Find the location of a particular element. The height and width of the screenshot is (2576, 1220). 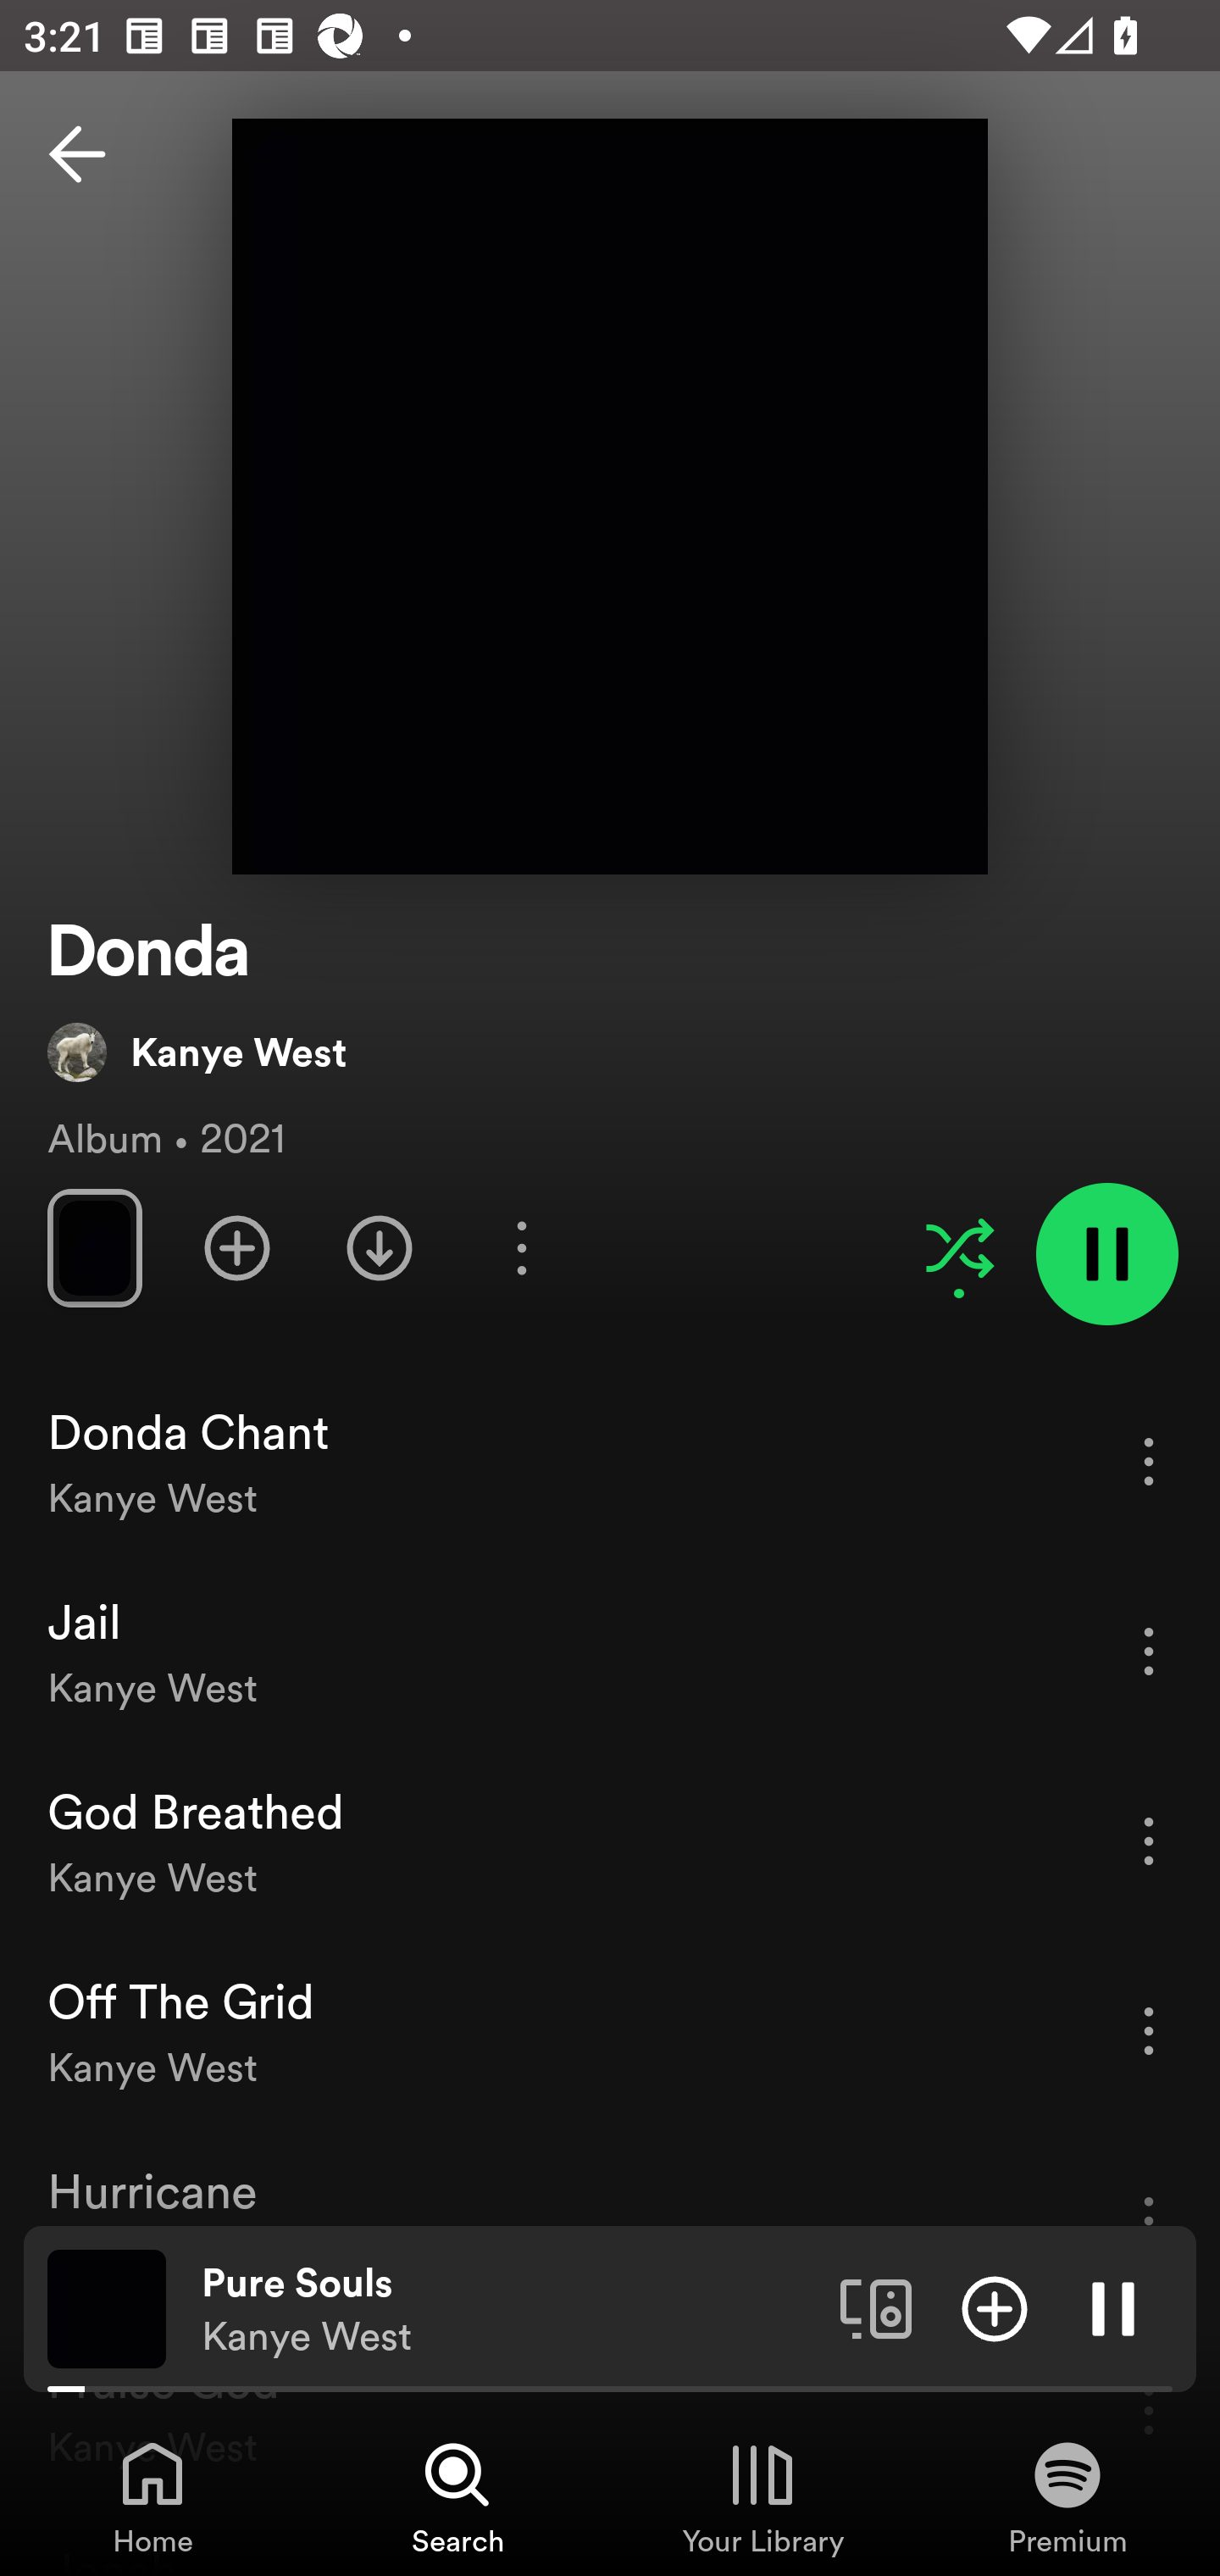

More options for playlist Donda is located at coordinates (521, 1247).